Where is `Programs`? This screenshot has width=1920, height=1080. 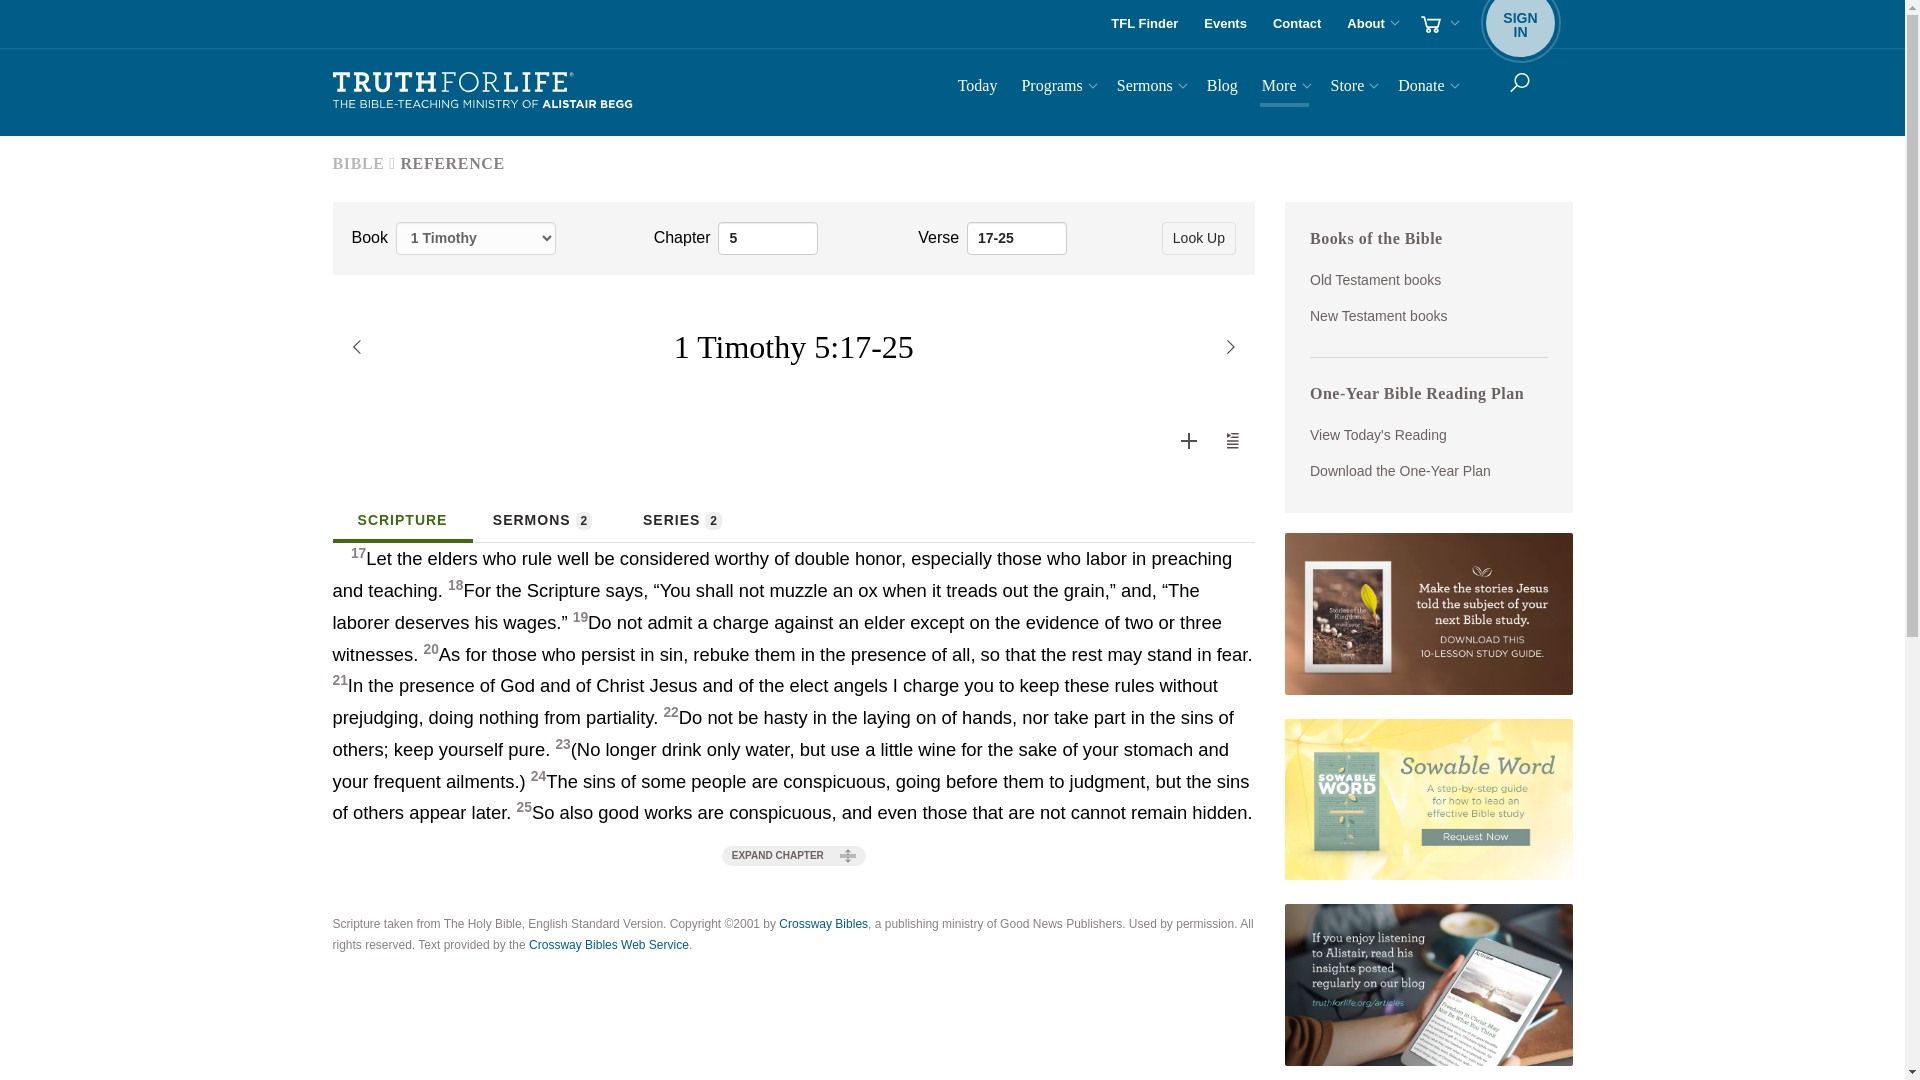 Programs is located at coordinates (1056, 88).